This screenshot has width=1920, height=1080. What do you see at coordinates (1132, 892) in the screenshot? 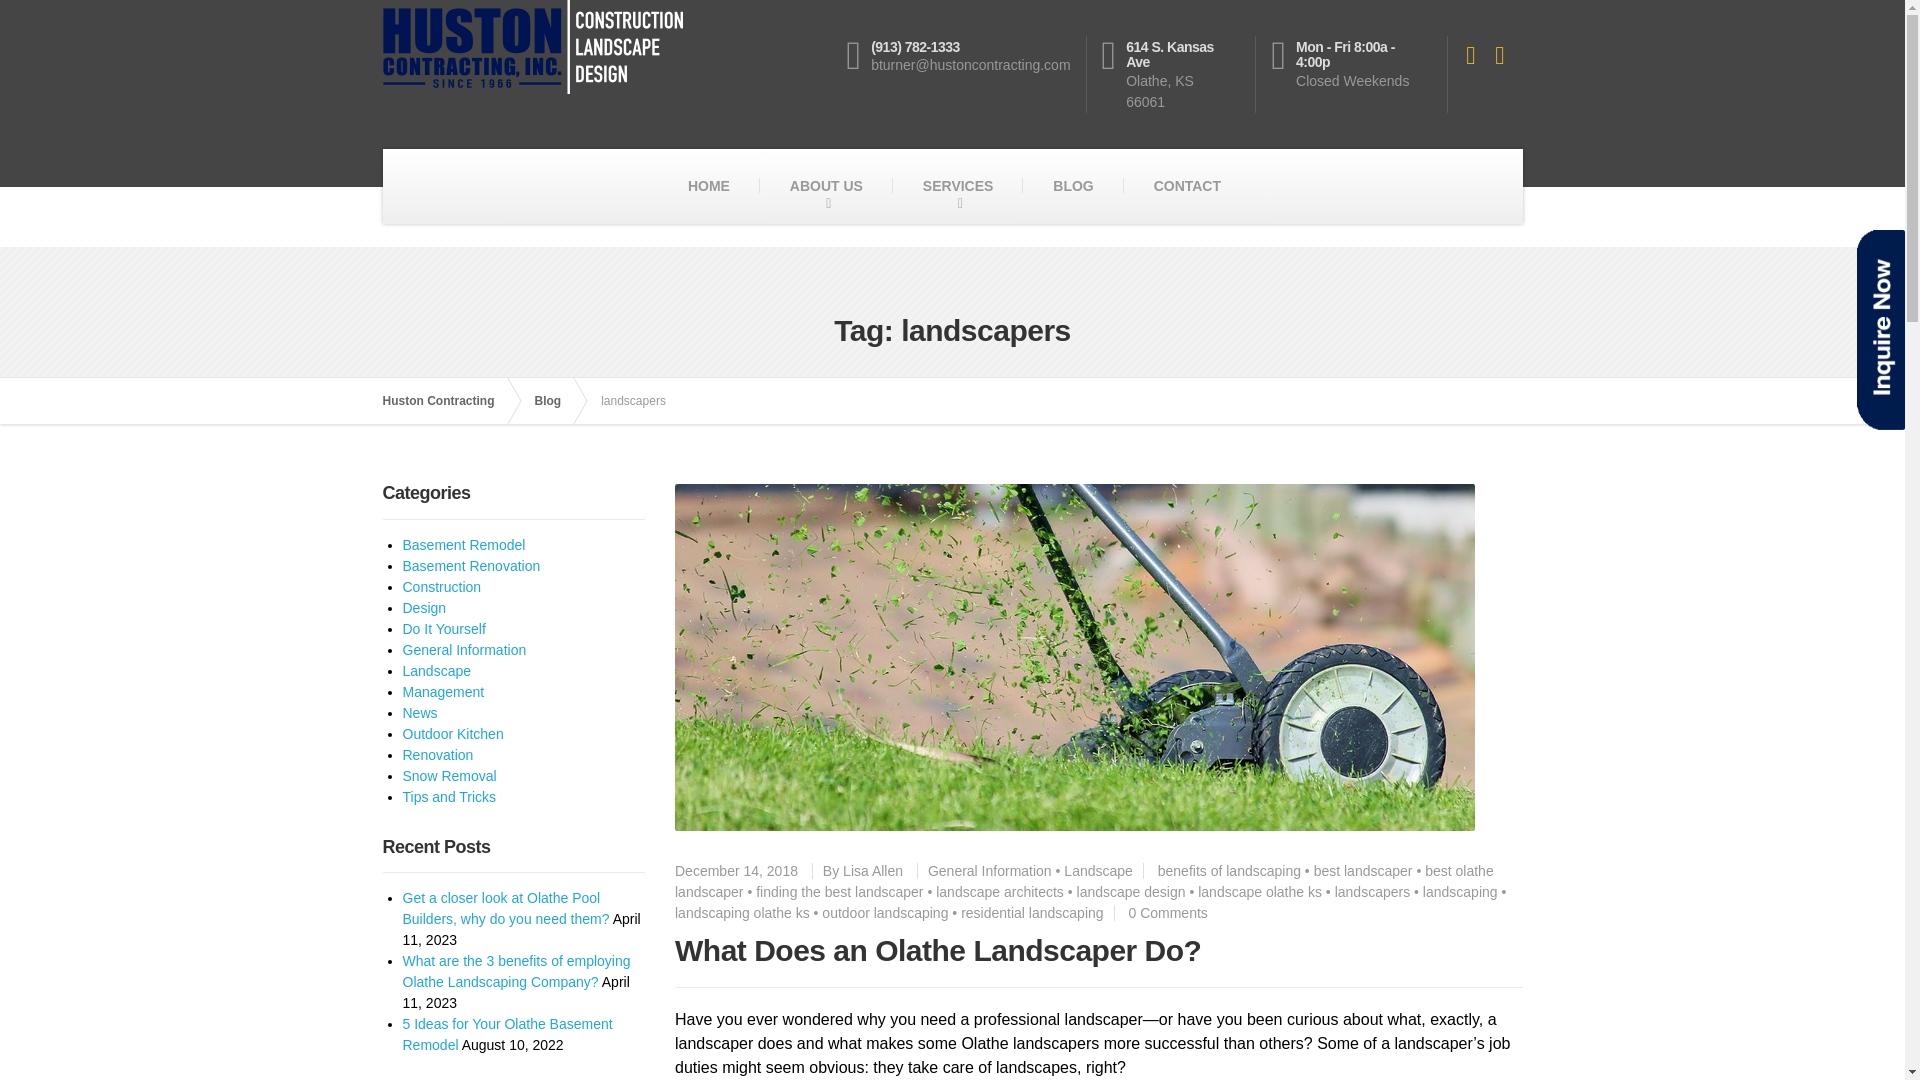
I see `landscape design` at bounding box center [1132, 892].